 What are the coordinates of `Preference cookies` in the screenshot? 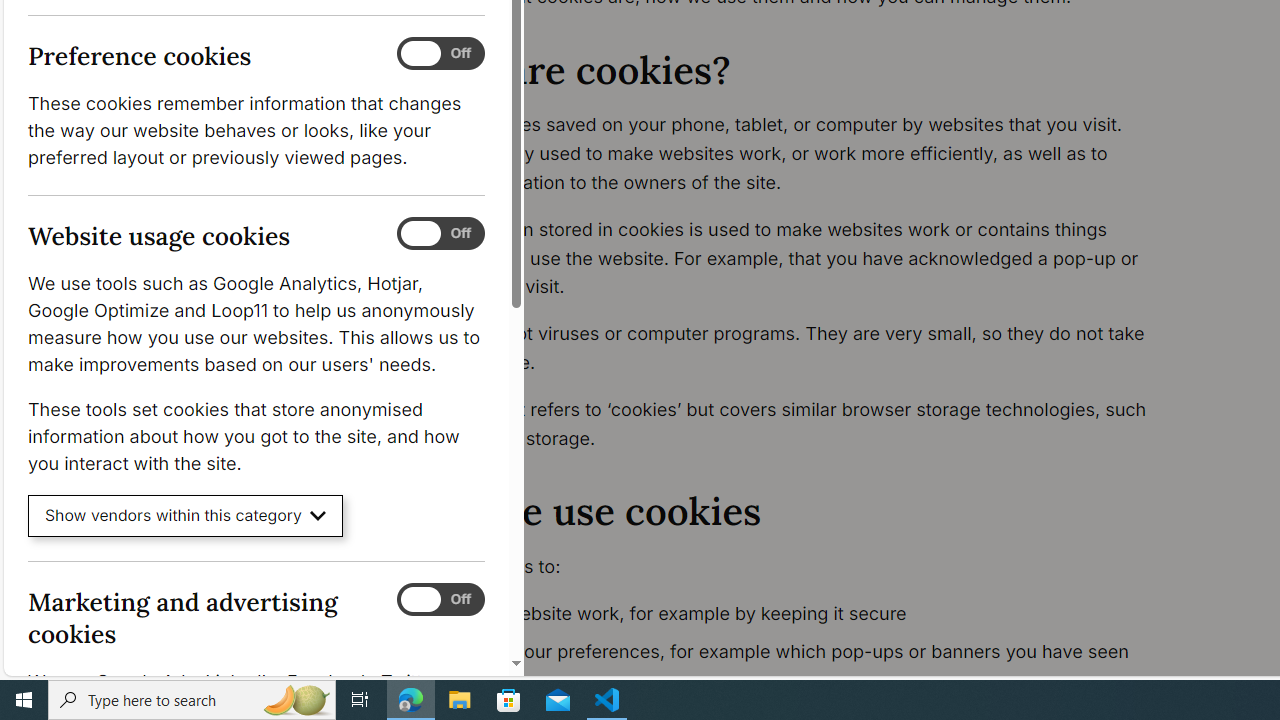 It's located at (440, 54).